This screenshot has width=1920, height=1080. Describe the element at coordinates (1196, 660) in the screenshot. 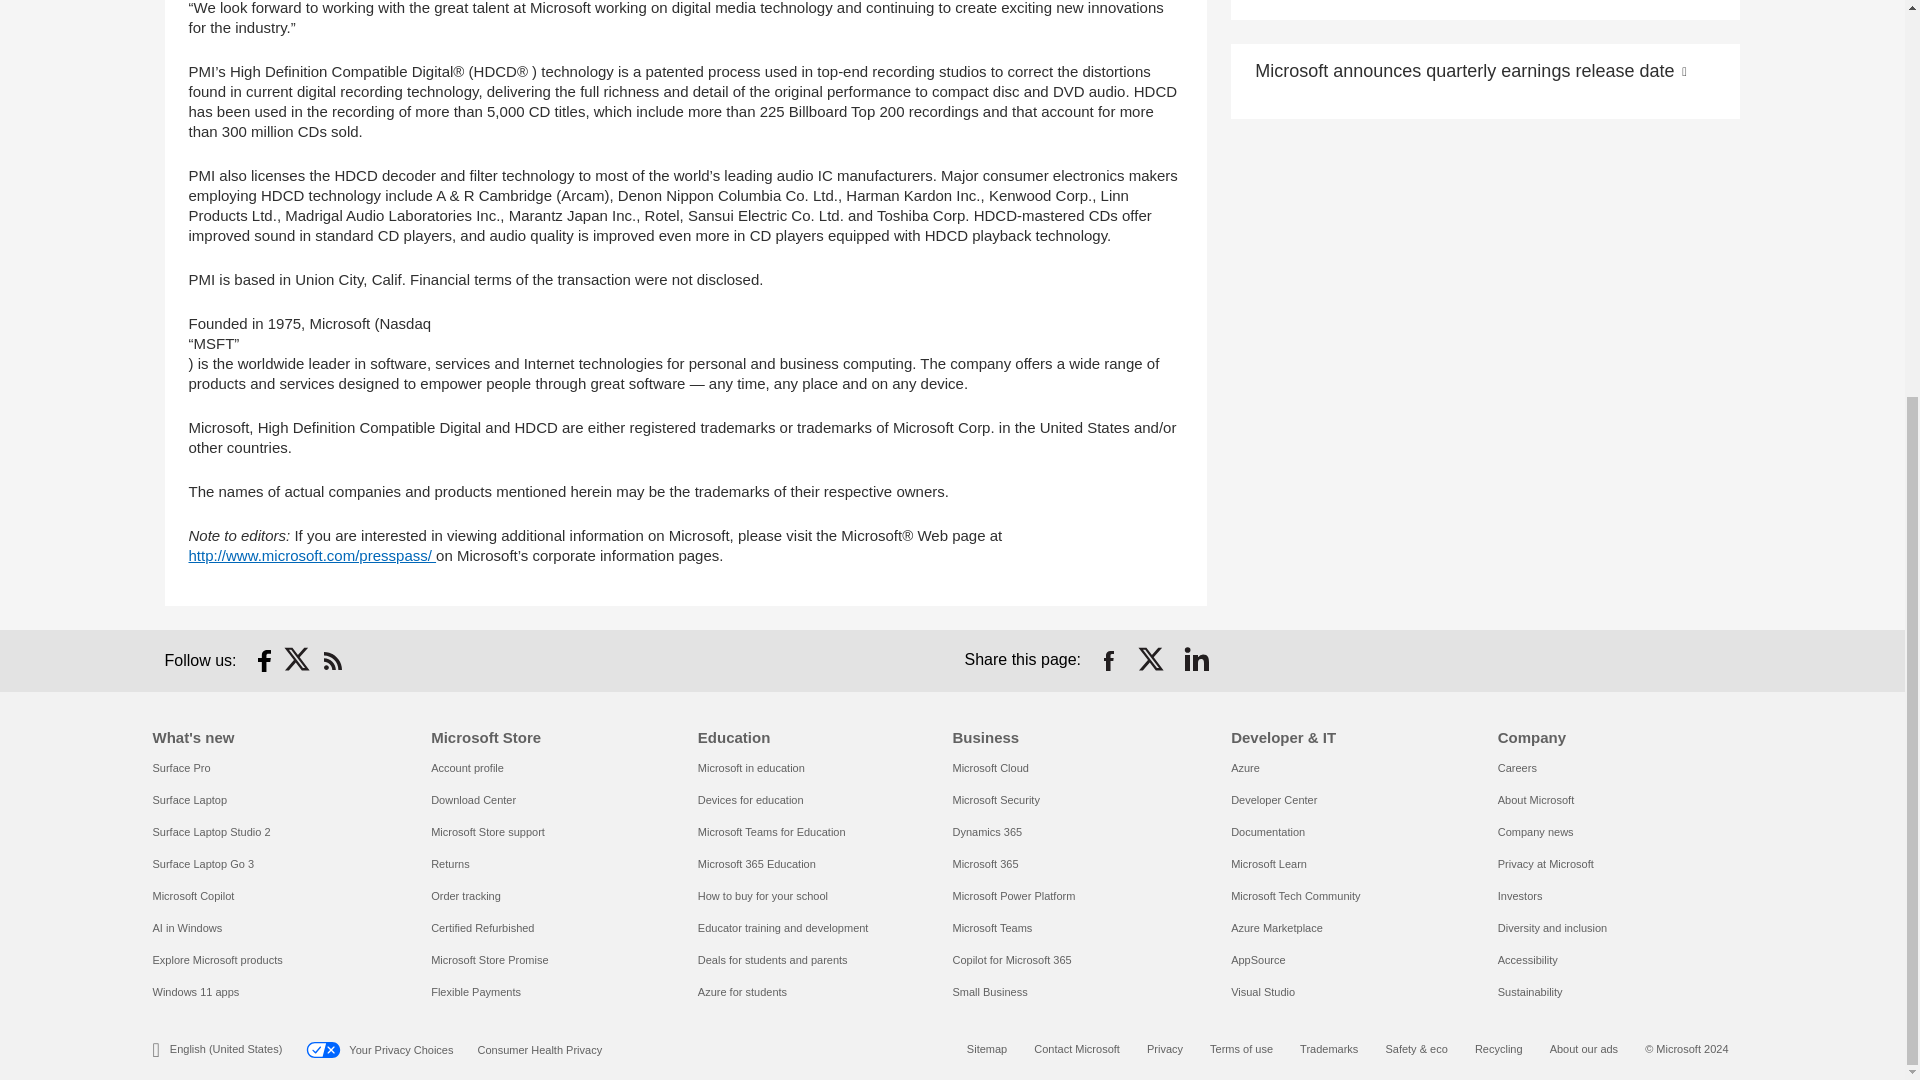

I see `Share on LinkedIn` at that location.